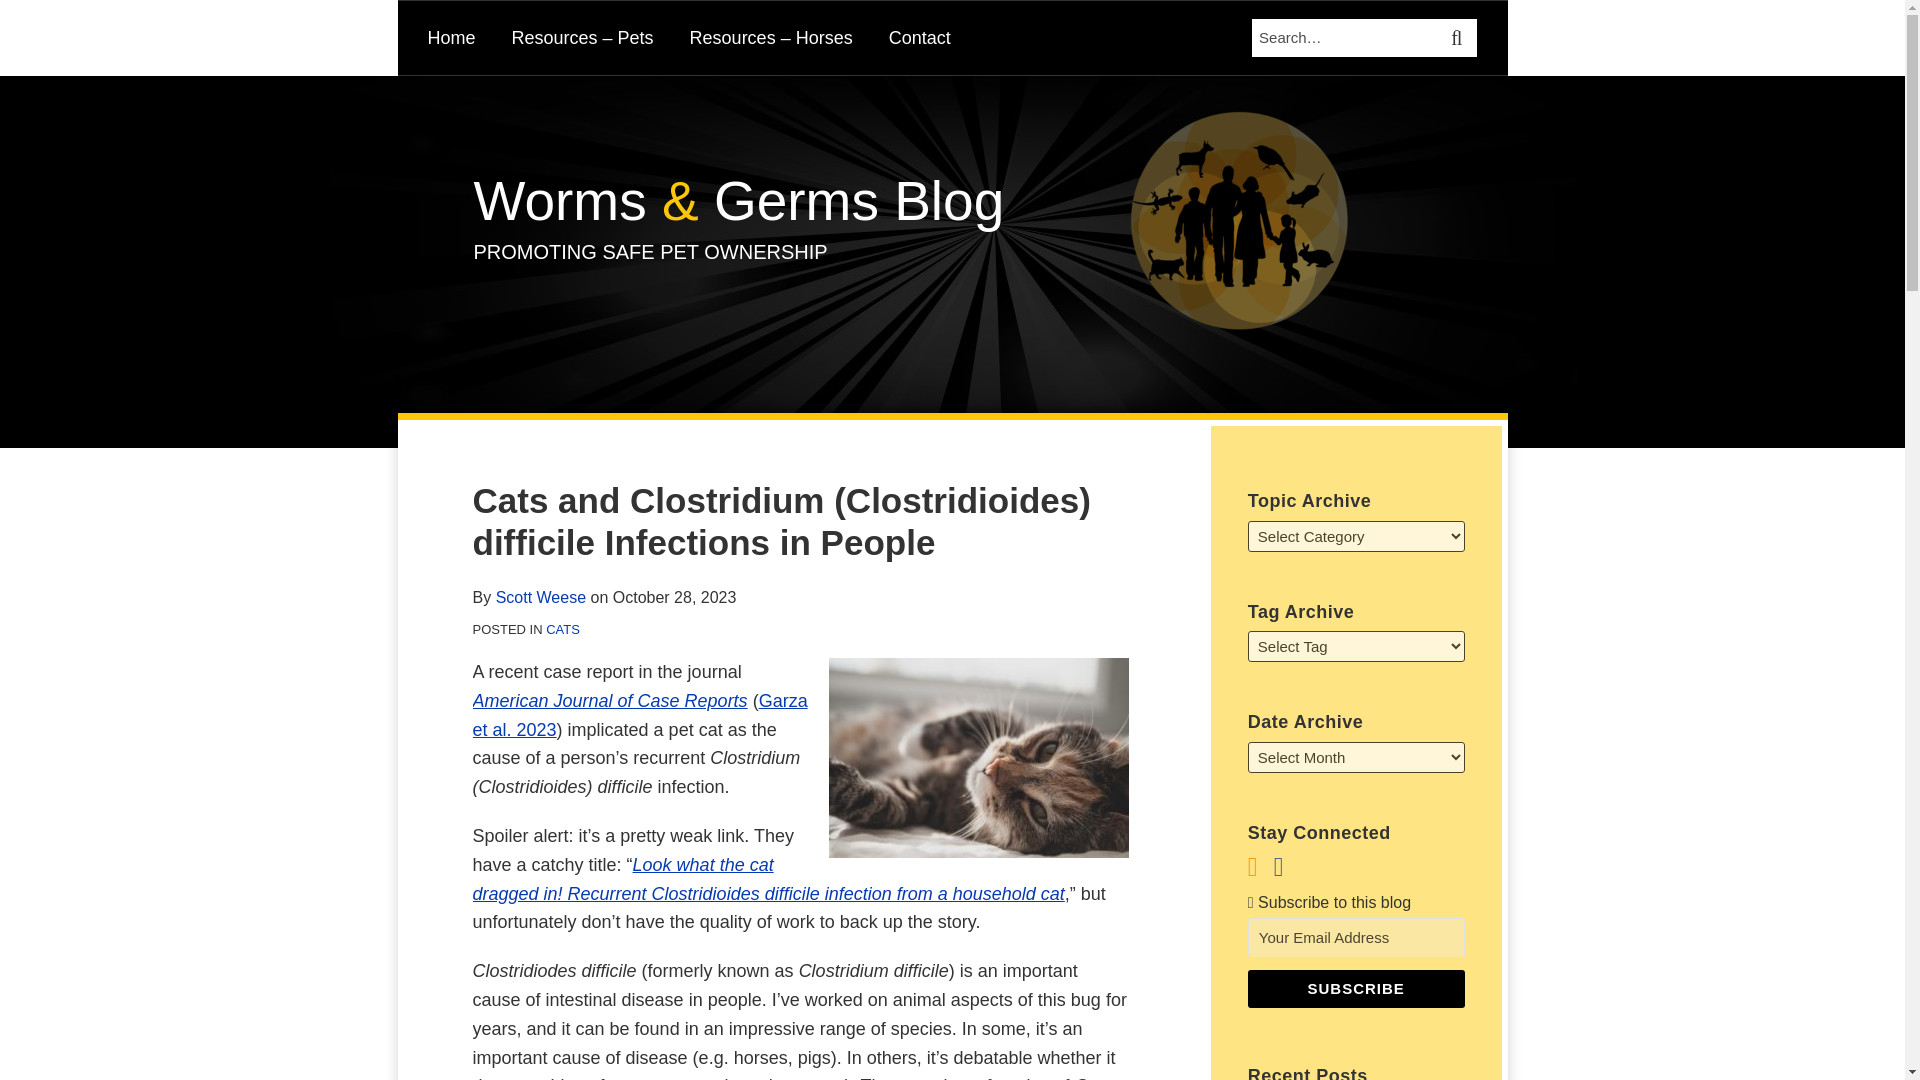  What do you see at coordinates (639, 715) in the screenshot?
I see `Garza et al. 2023` at bounding box center [639, 715].